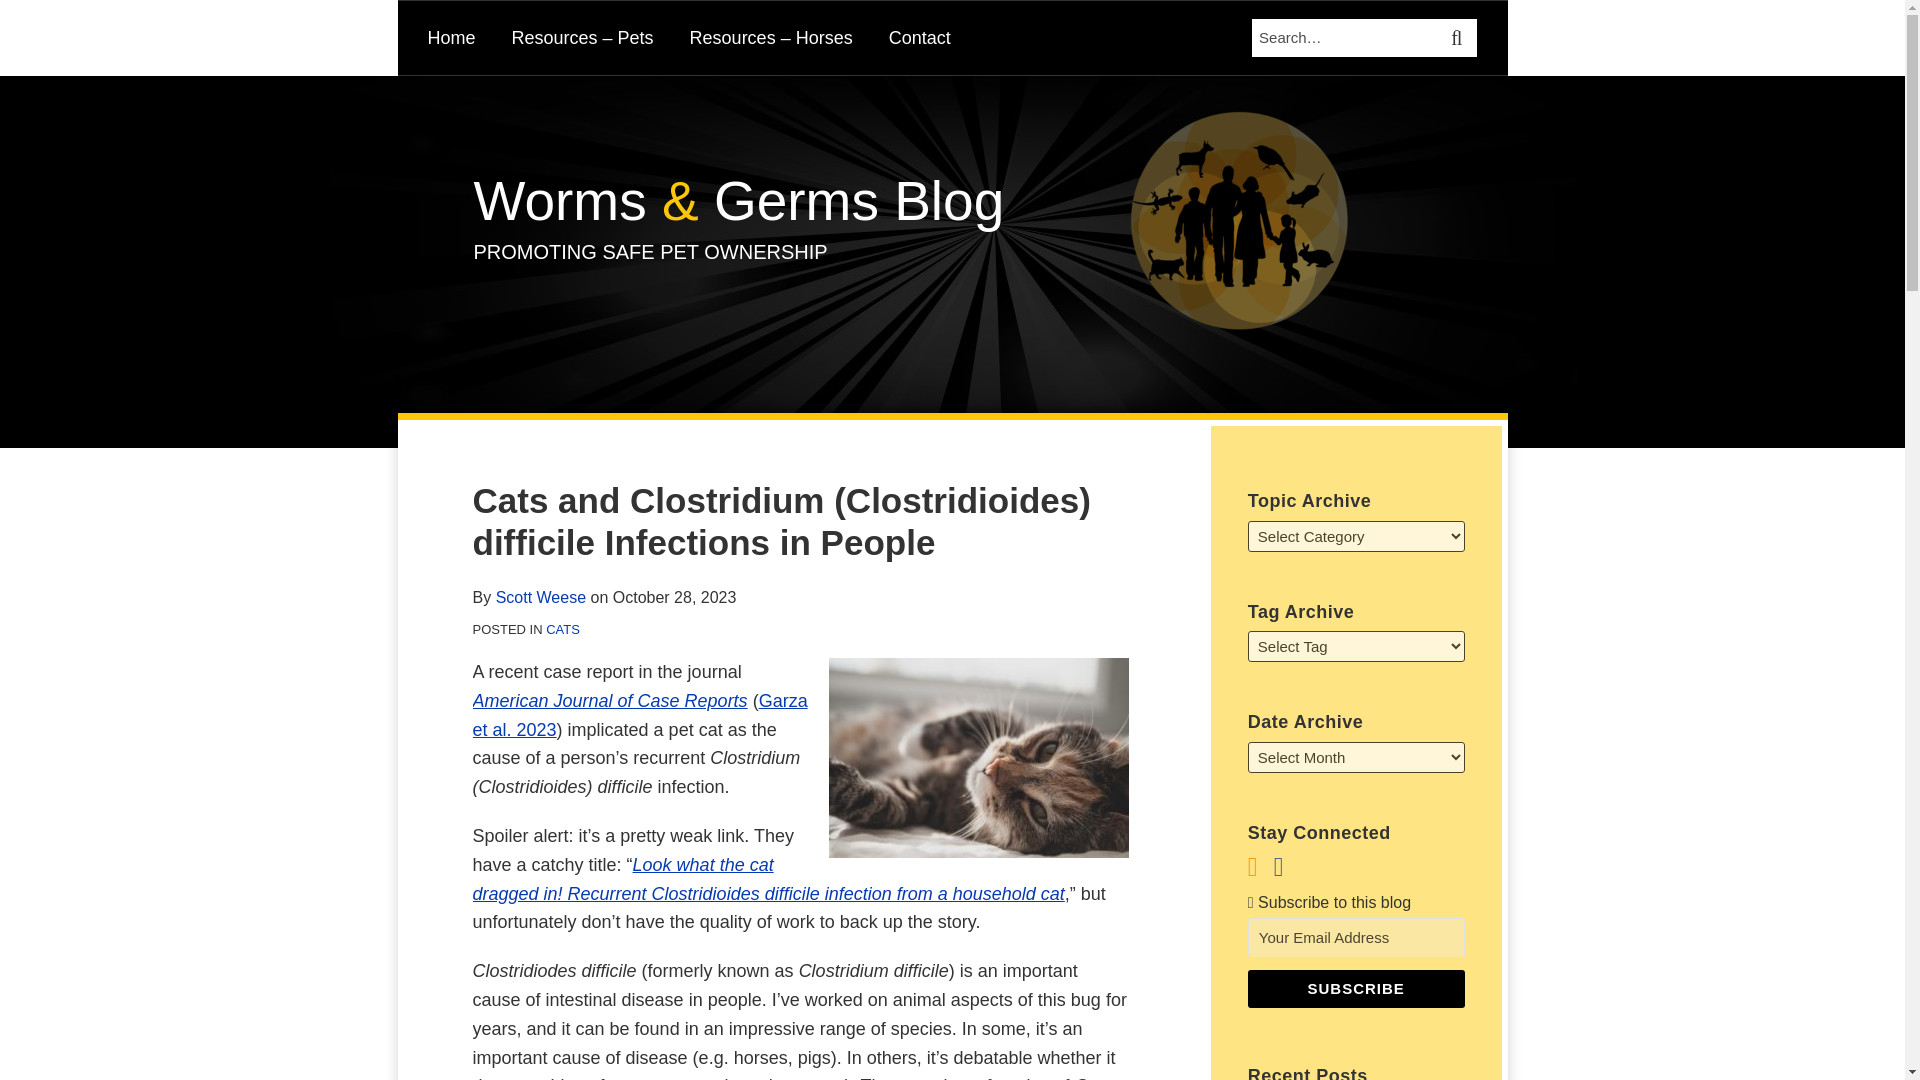  What do you see at coordinates (639, 715) in the screenshot?
I see `Garza et al. 2023` at bounding box center [639, 715].